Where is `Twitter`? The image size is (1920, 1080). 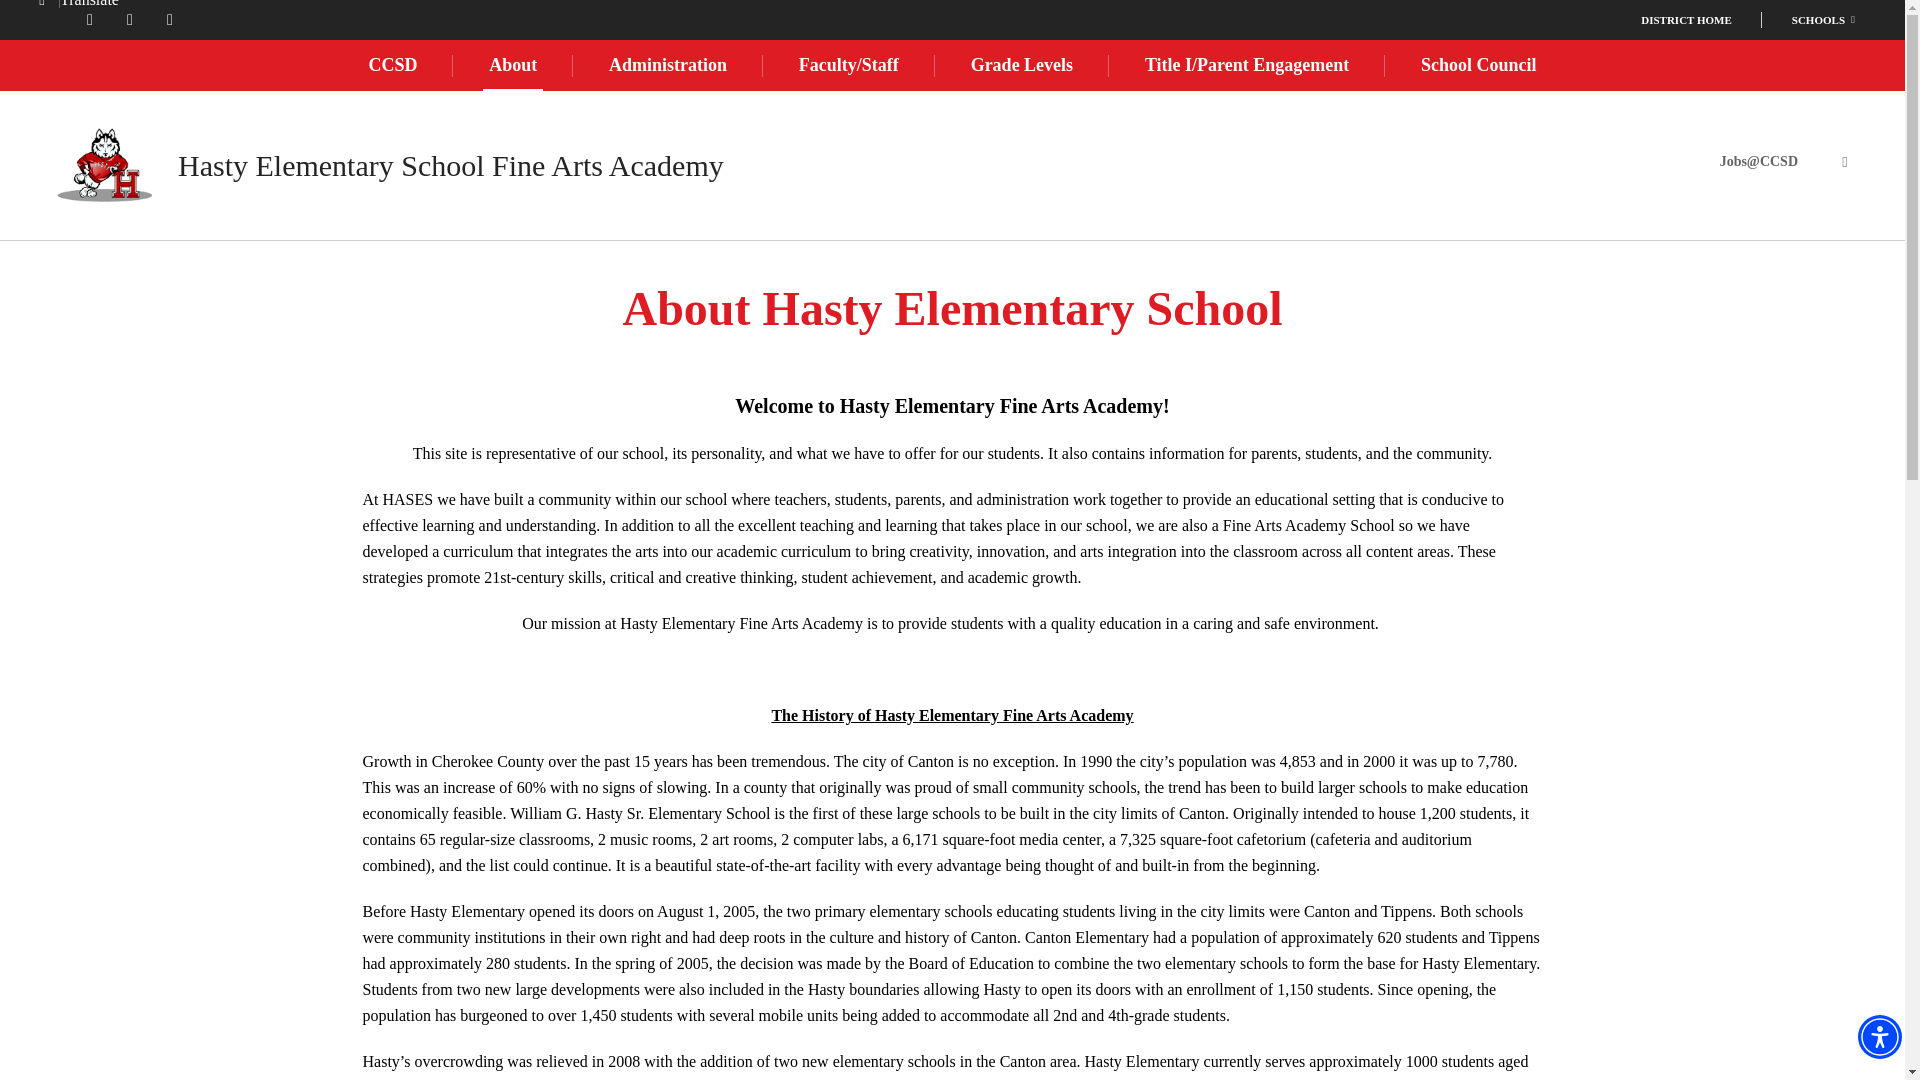 Twitter is located at coordinates (170, 20).